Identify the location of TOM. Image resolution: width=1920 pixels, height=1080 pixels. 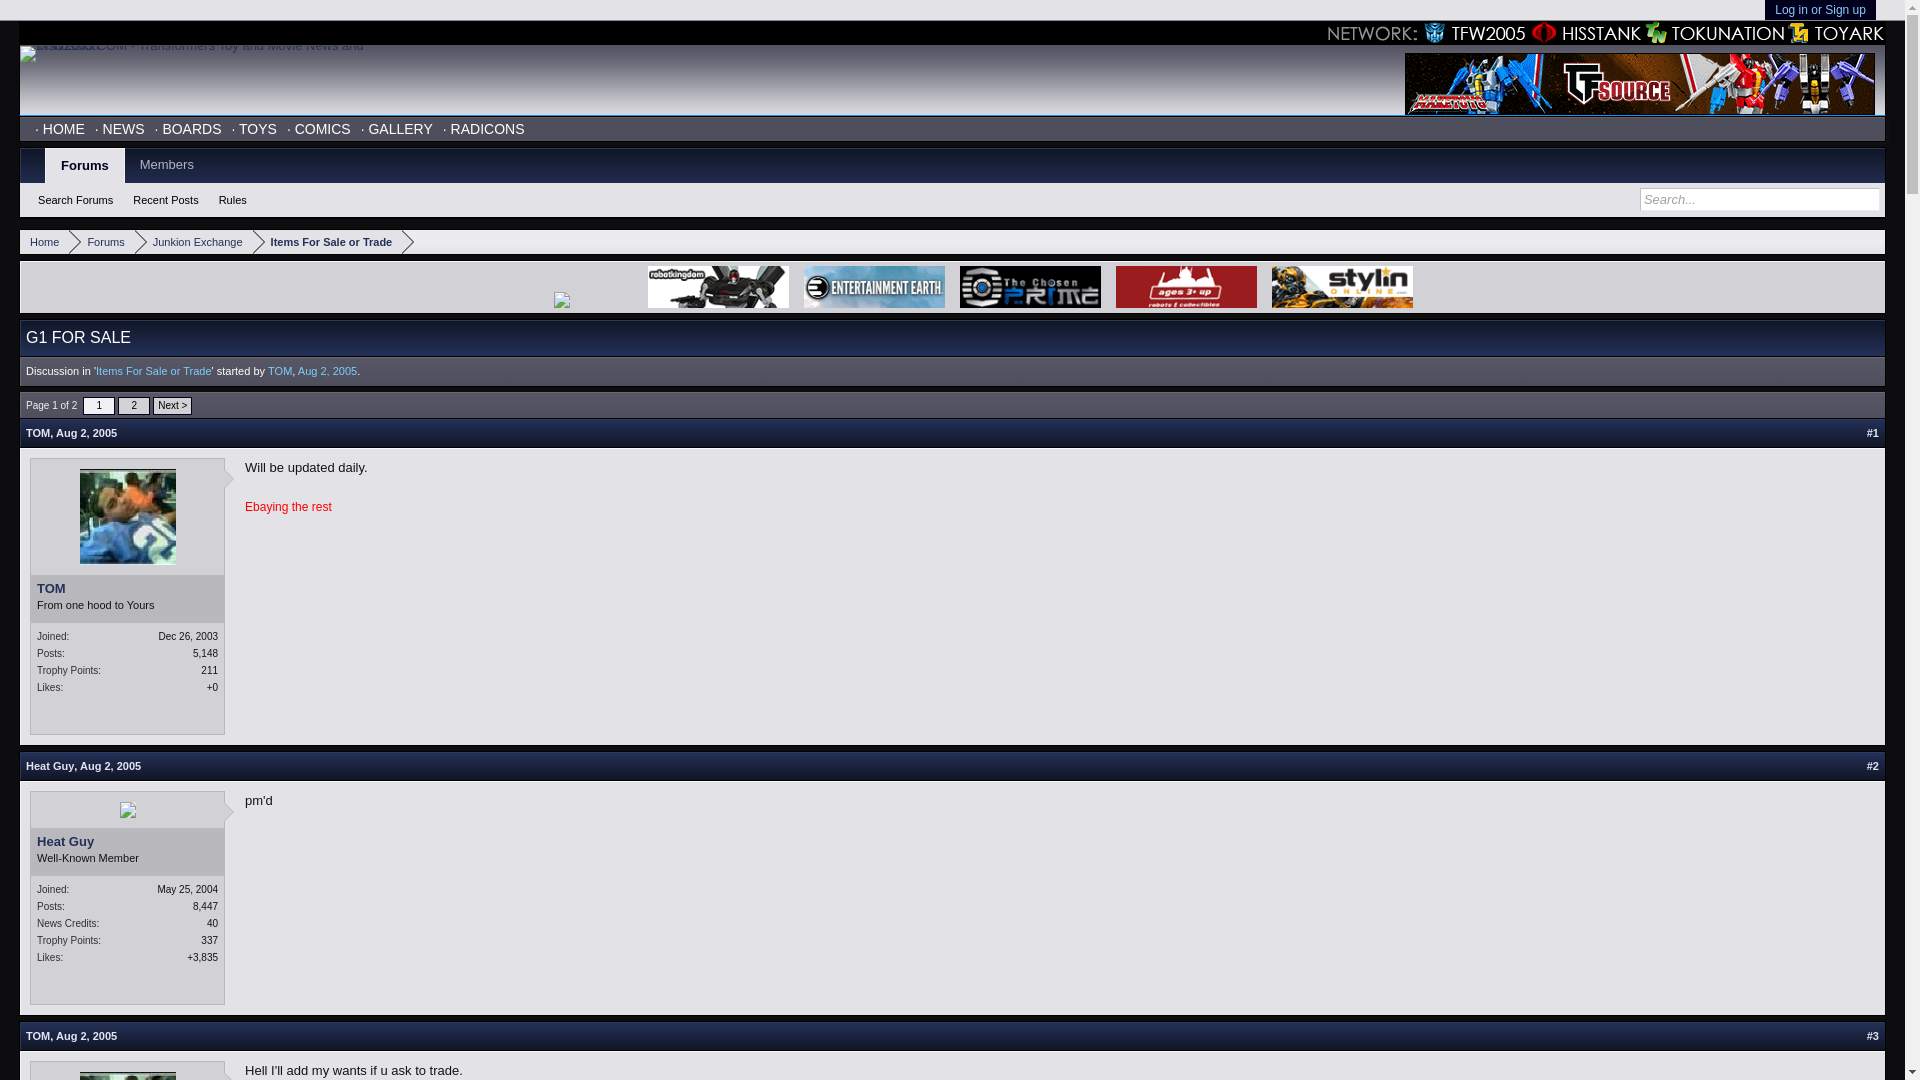
(38, 1036).